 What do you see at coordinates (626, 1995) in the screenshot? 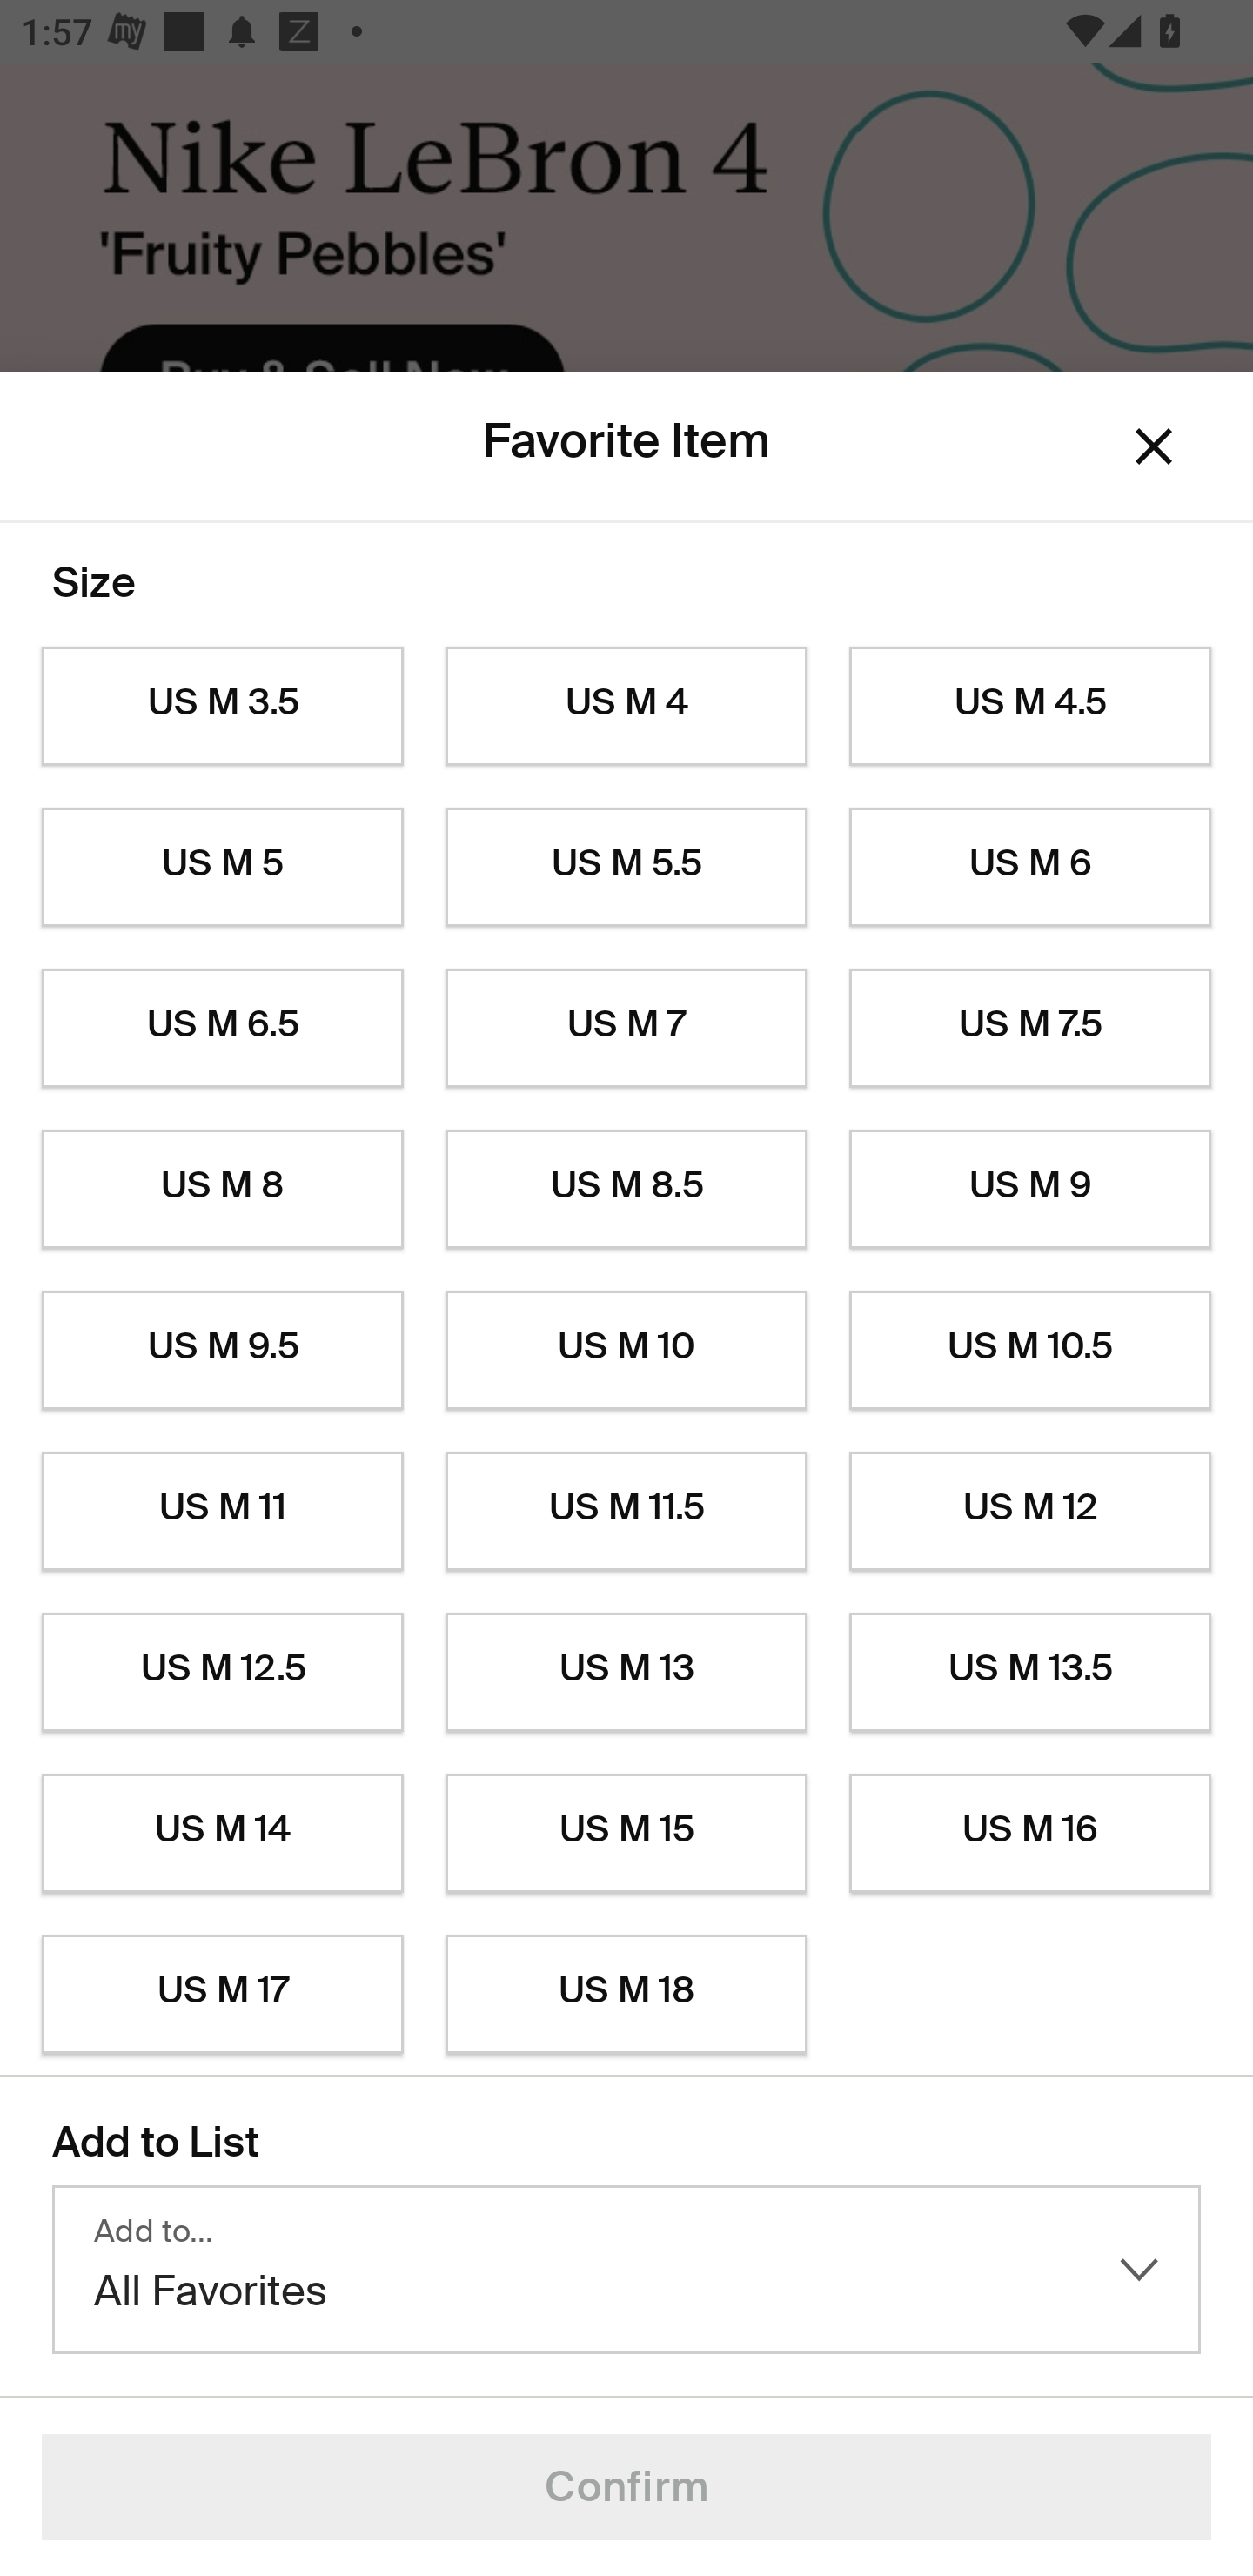
I see `US M 18` at bounding box center [626, 1995].